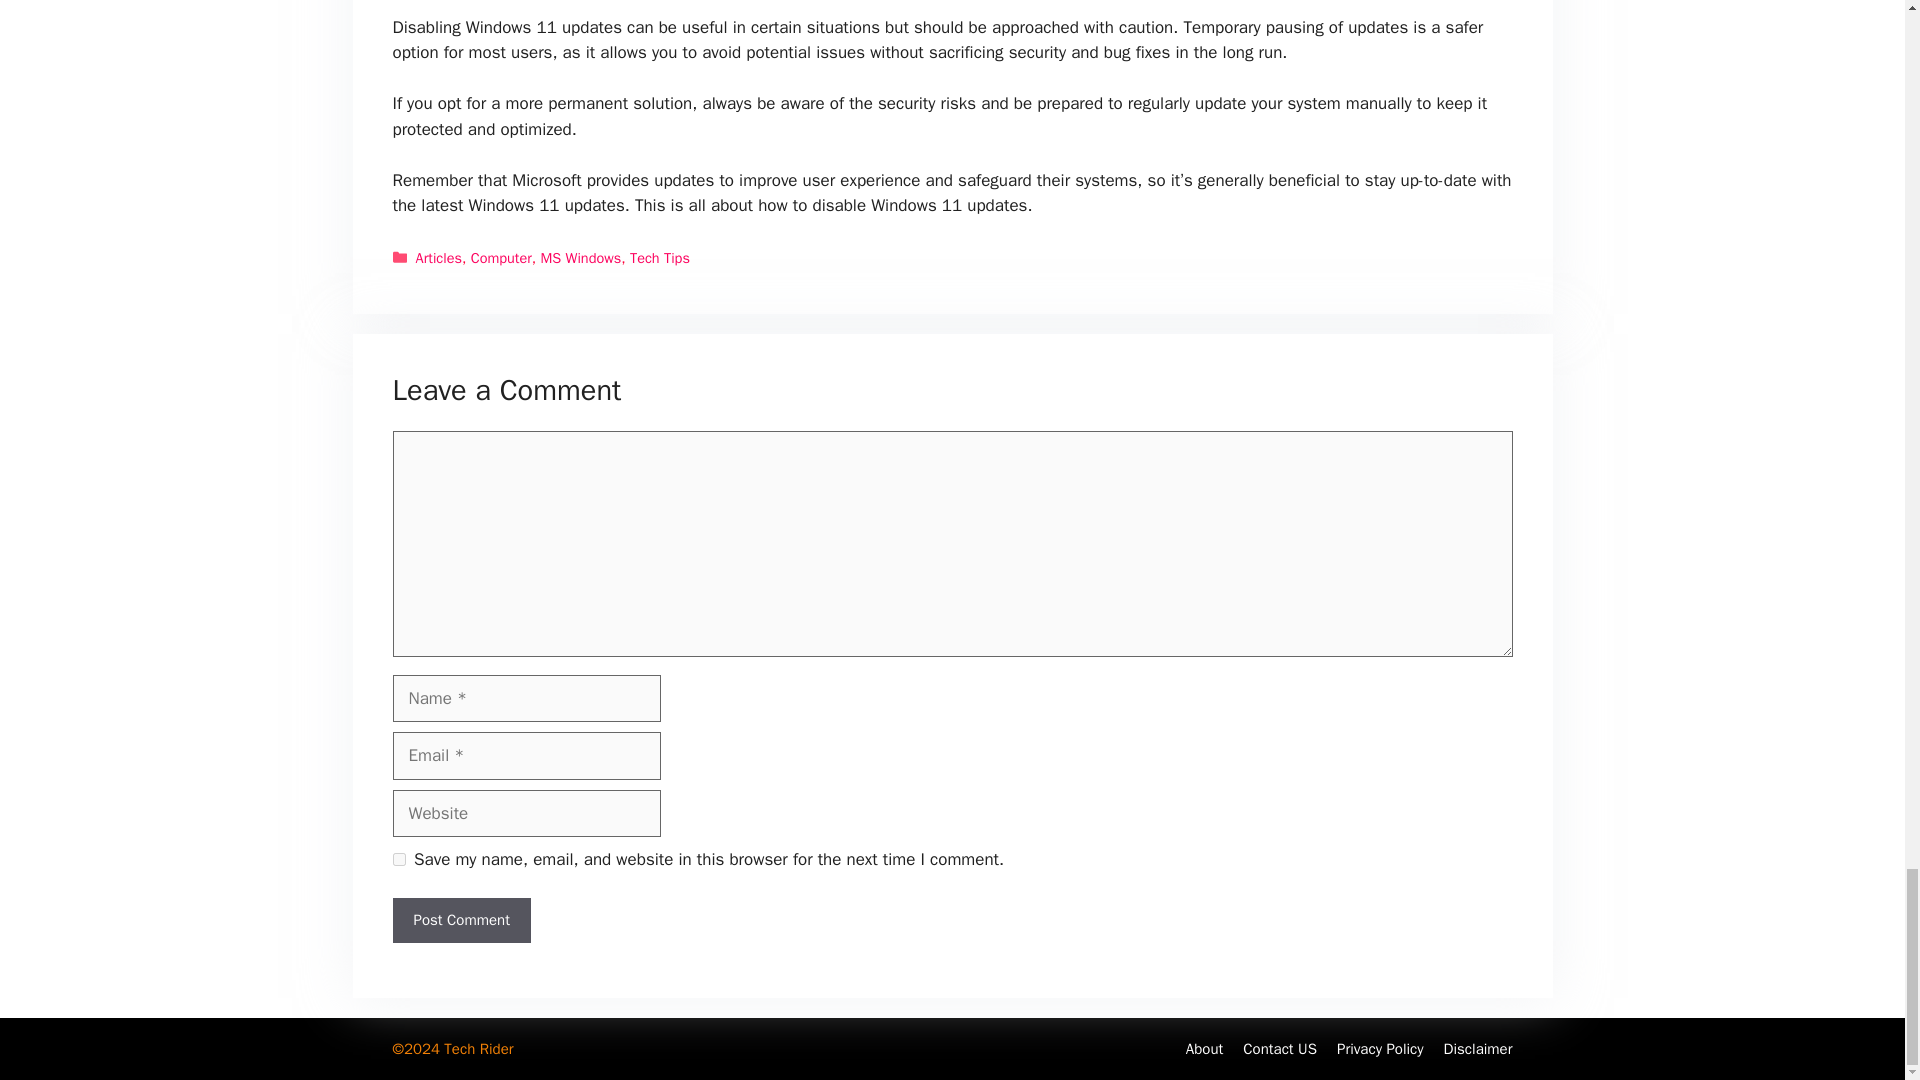  What do you see at coordinates (580, 258) in the screenshot?
I see `MS Windows` at bounding box center [580, 258].